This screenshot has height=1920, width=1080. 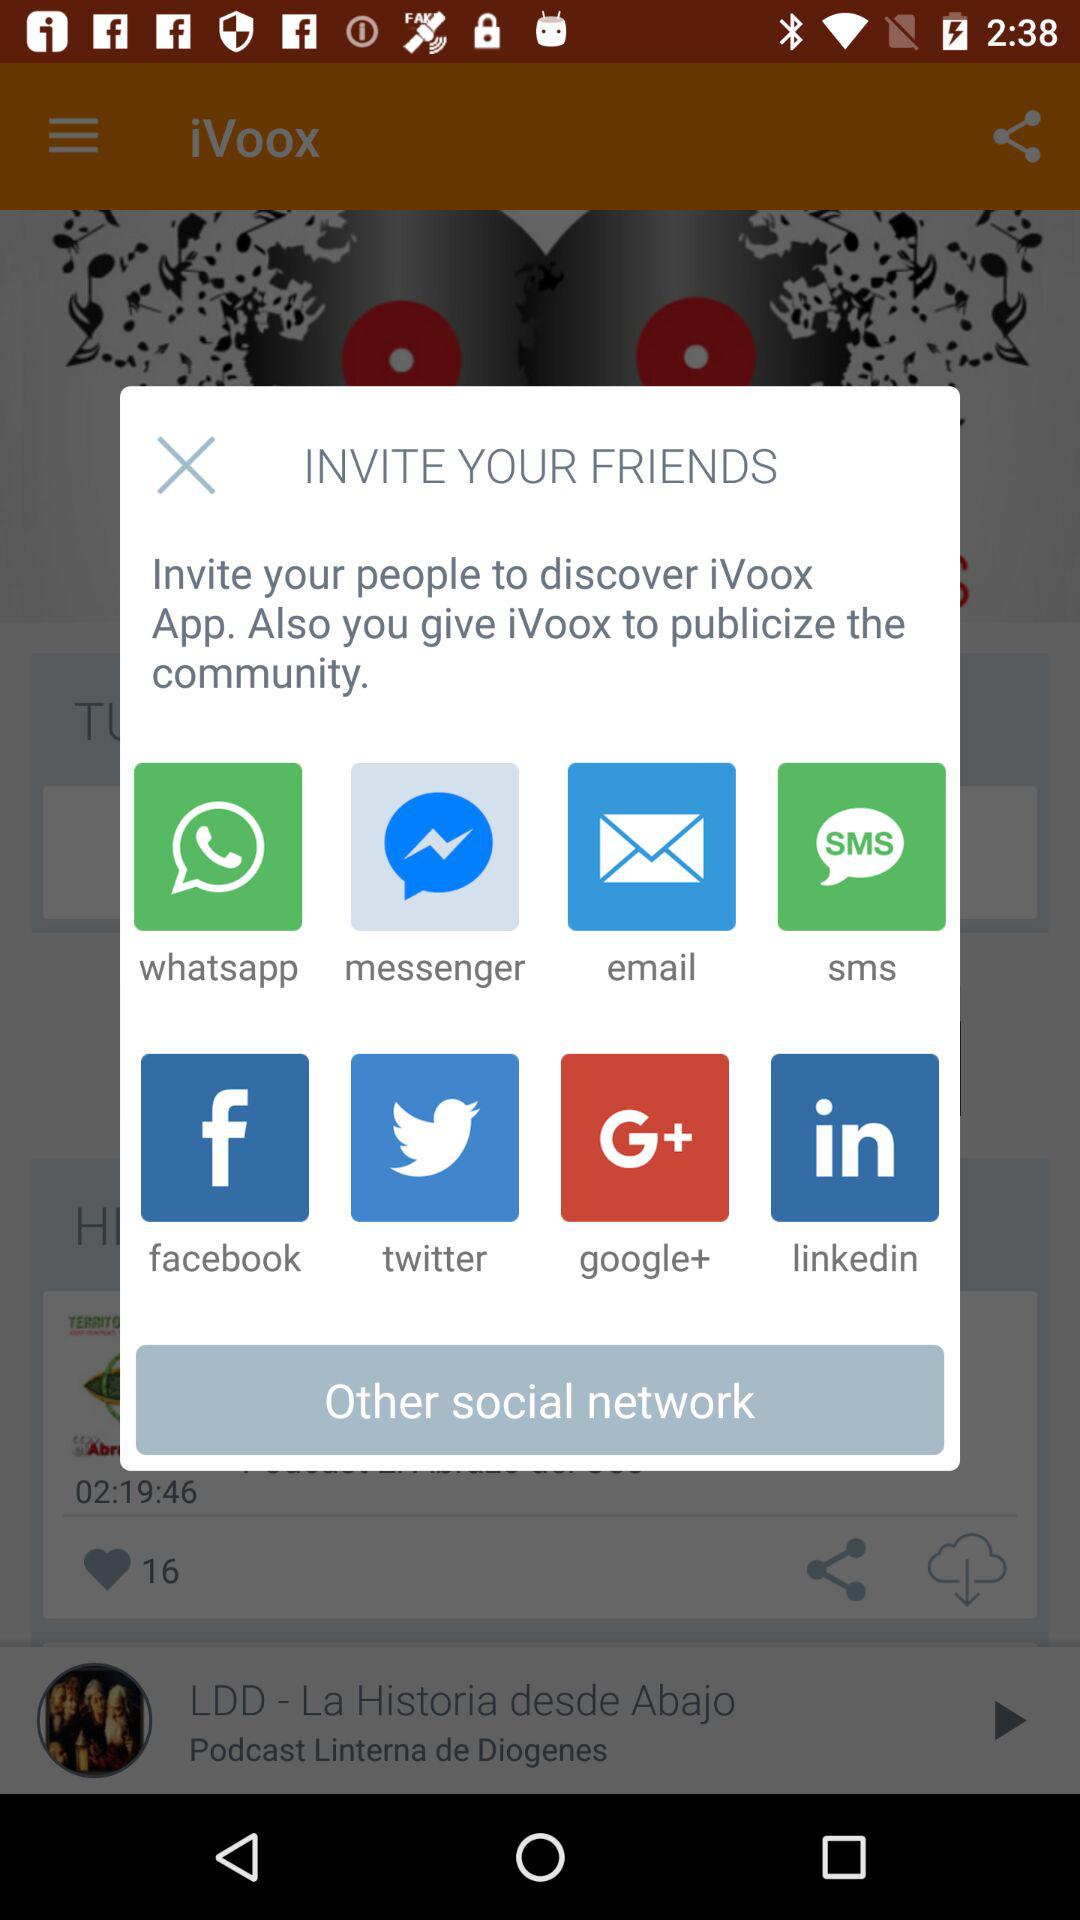 I want to click on open the item below invite your people item, so click(x=218, y=876).